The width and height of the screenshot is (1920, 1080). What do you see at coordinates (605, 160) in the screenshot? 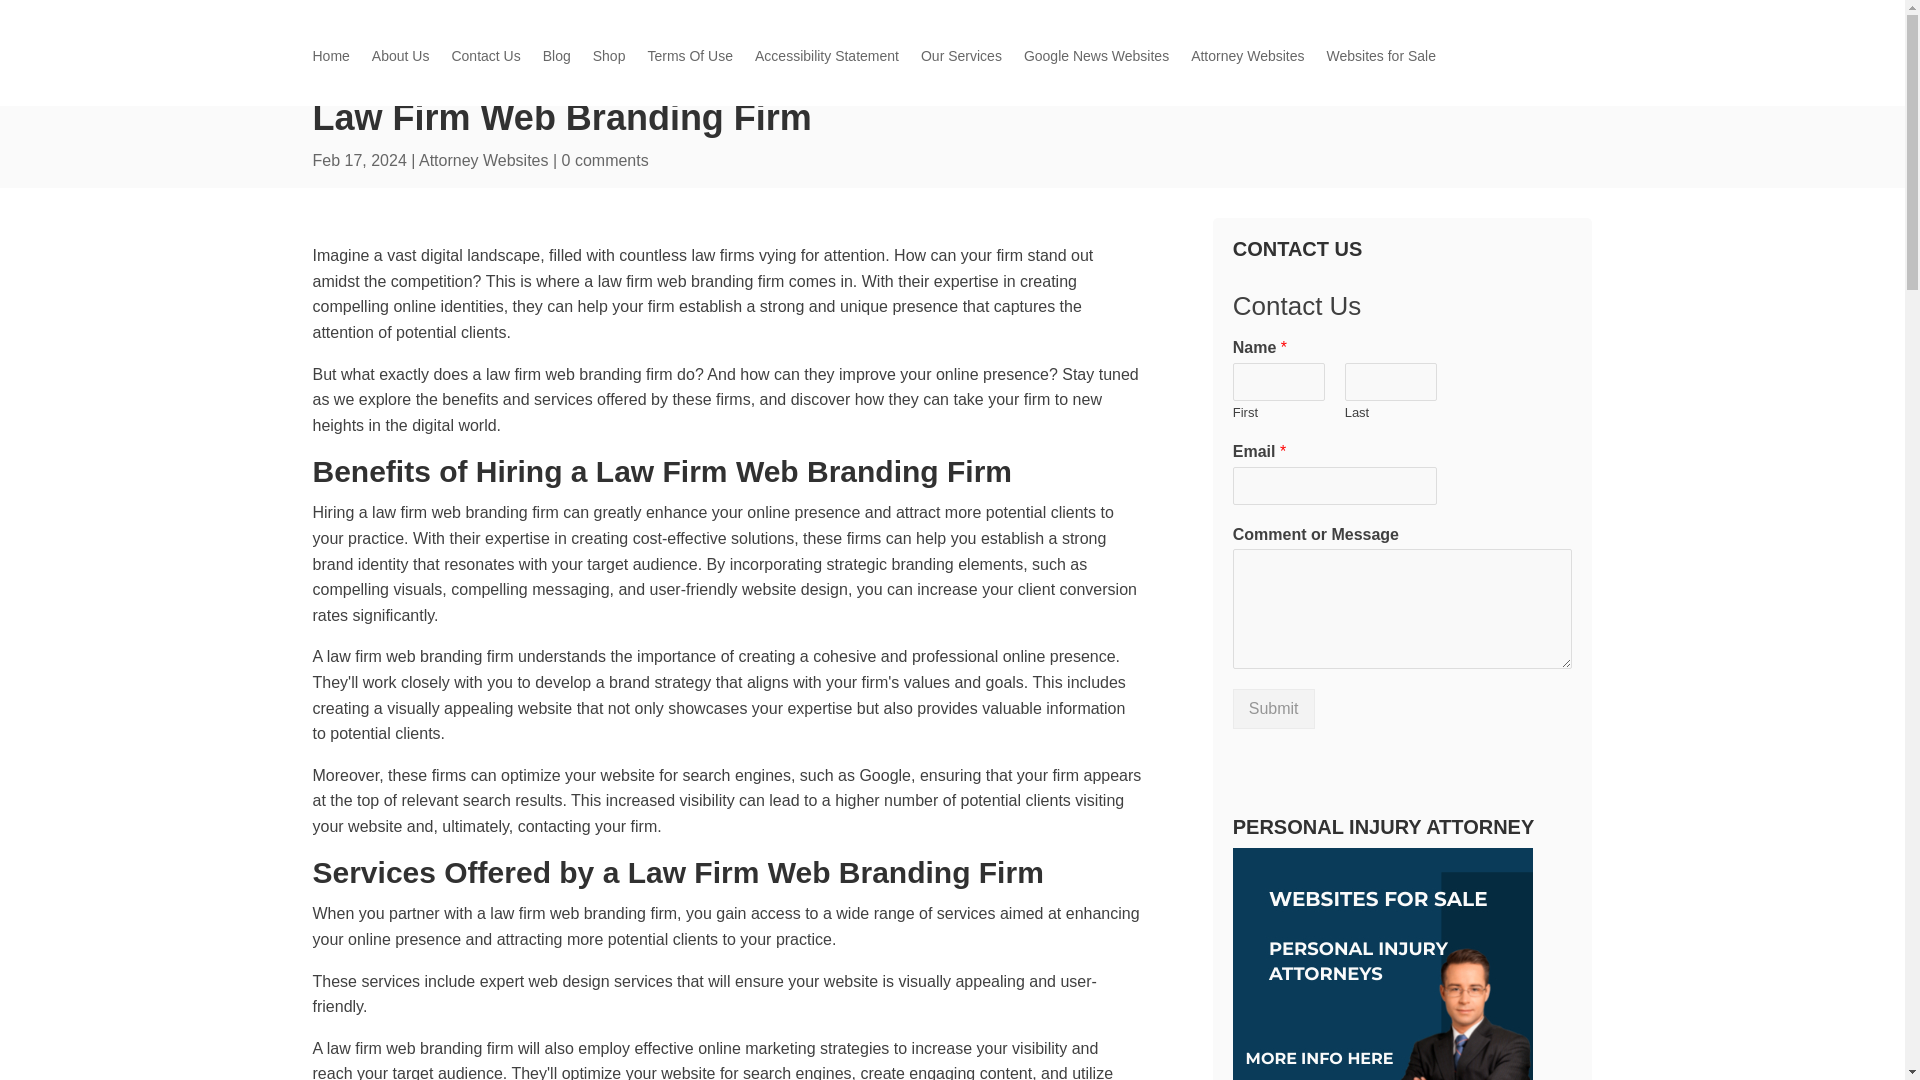
I see `0 comments` at bounding box center [605, 160].